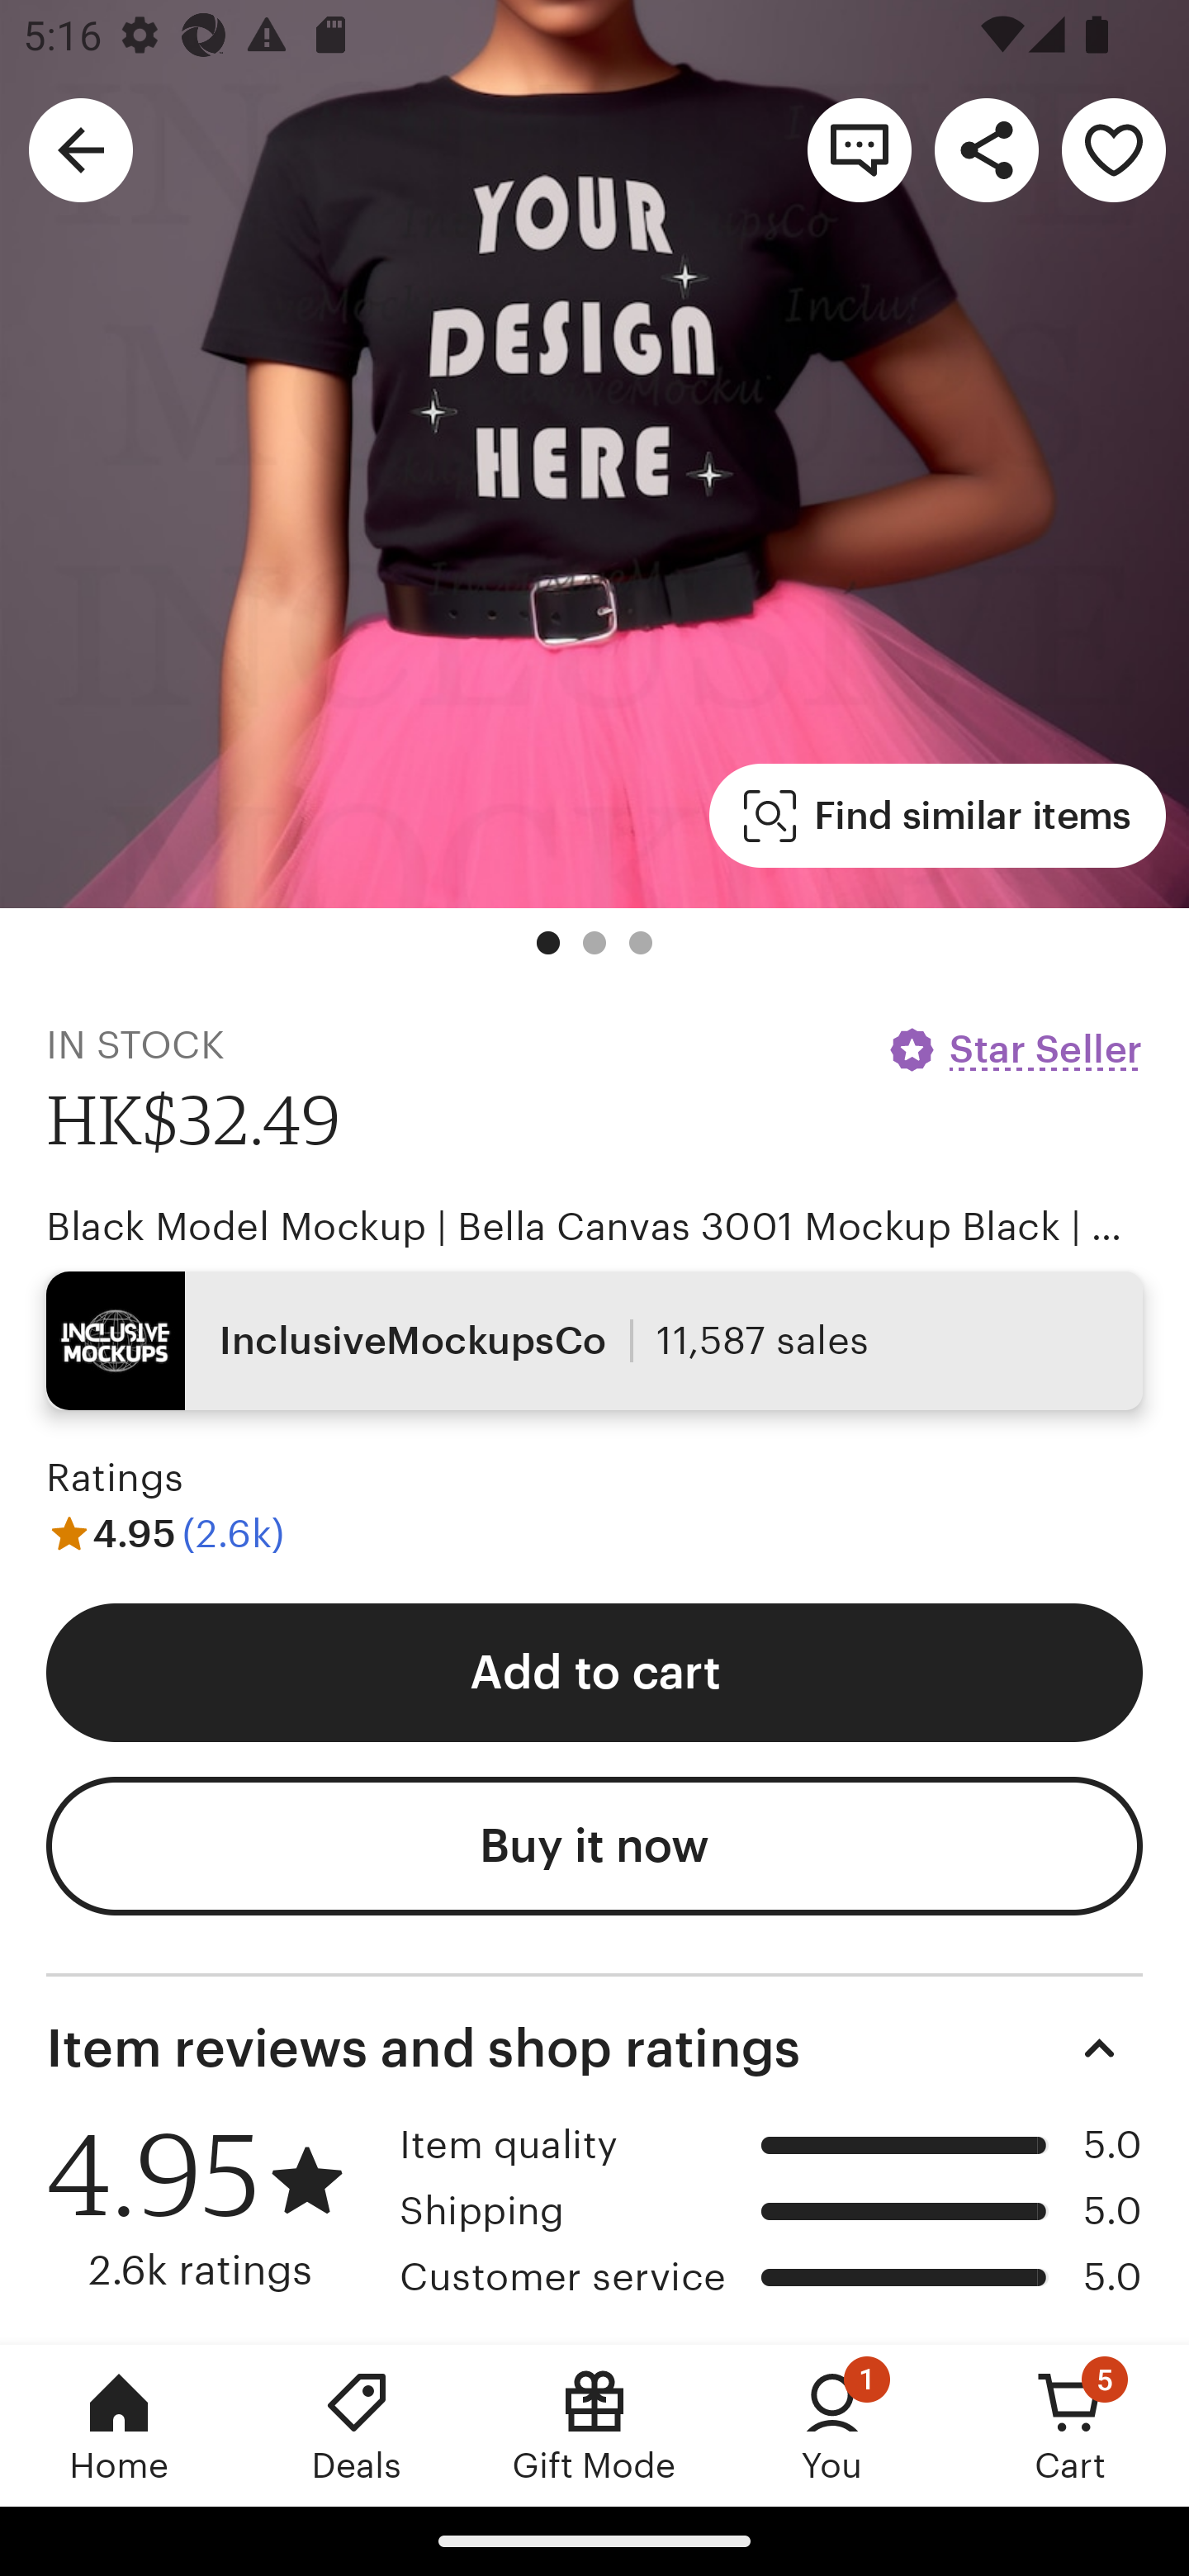 The width and height of the screenshot is (1189, 2576). Describe the element at coordinates (594, 2048) in the screenshot. I see `Item reviews and shop ratings` at that location.